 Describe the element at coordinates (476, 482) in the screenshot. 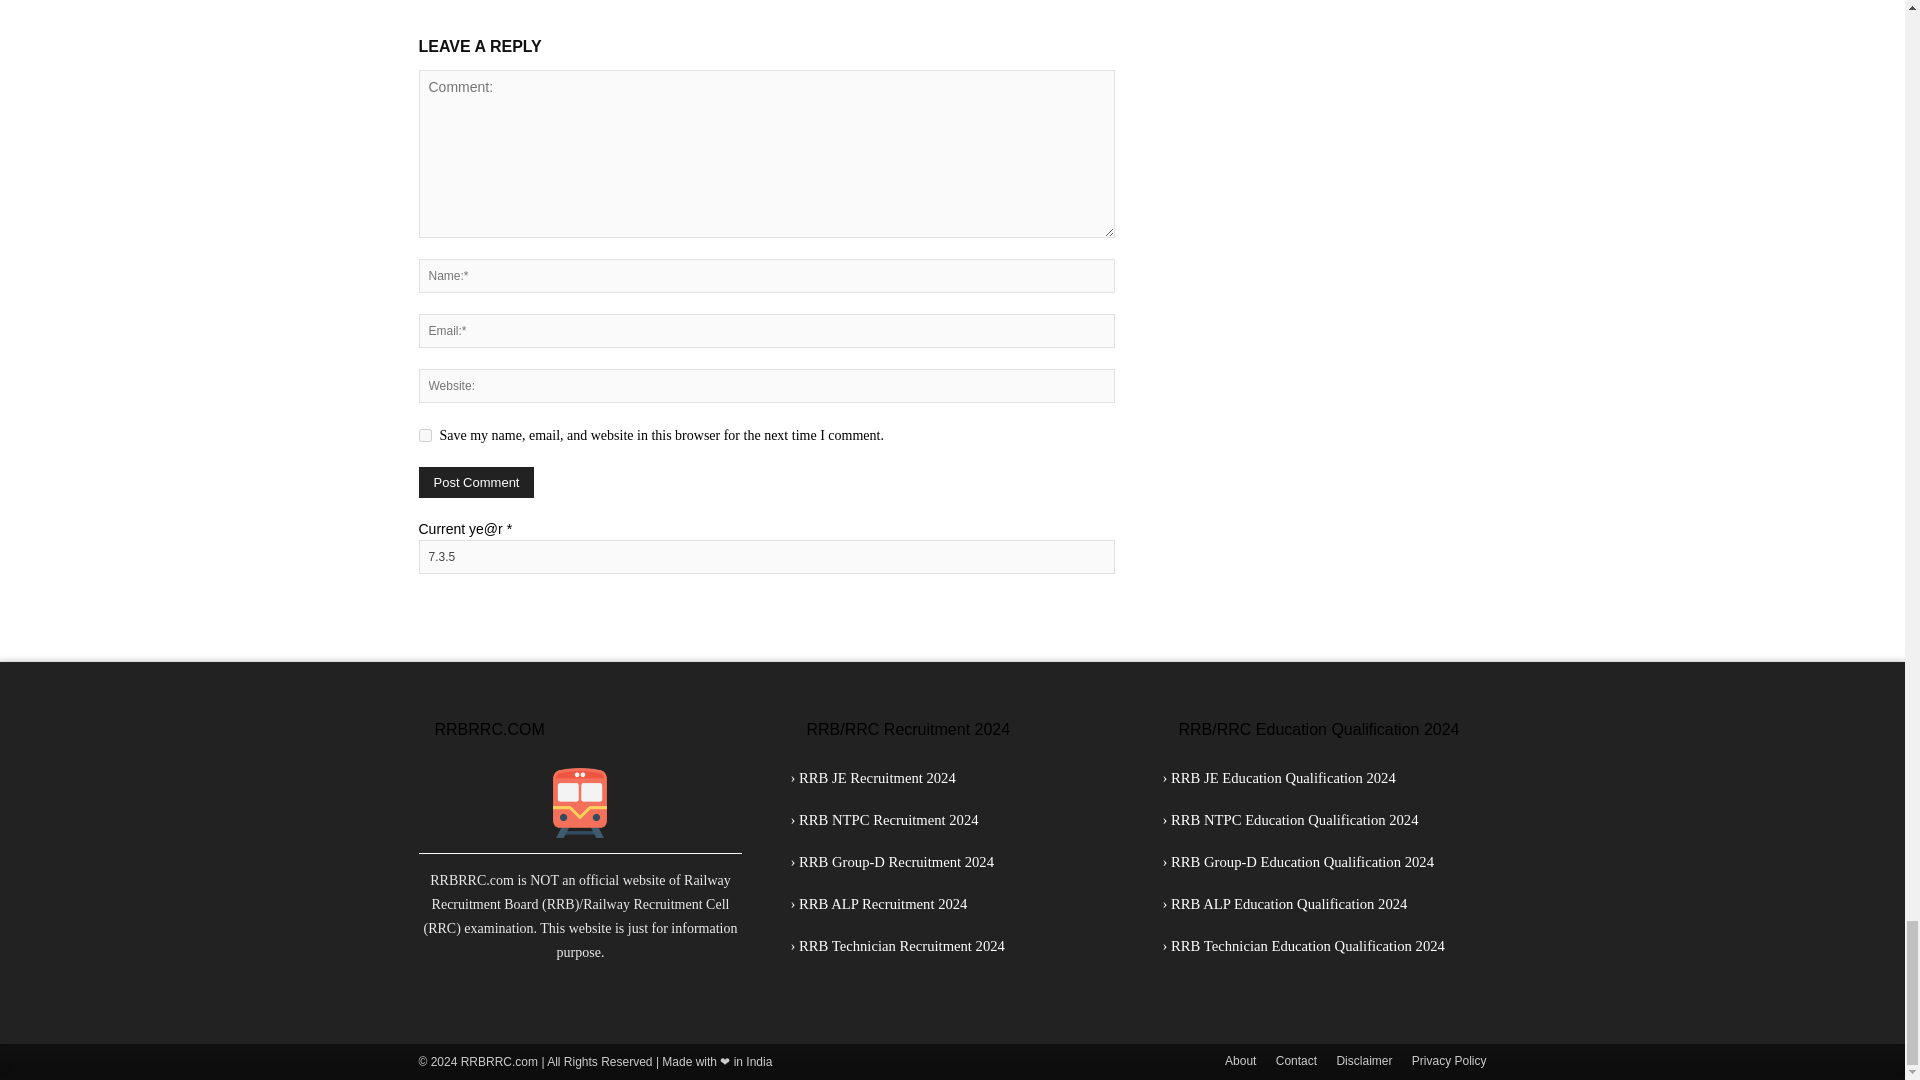

I see `Post Comment` at that location.